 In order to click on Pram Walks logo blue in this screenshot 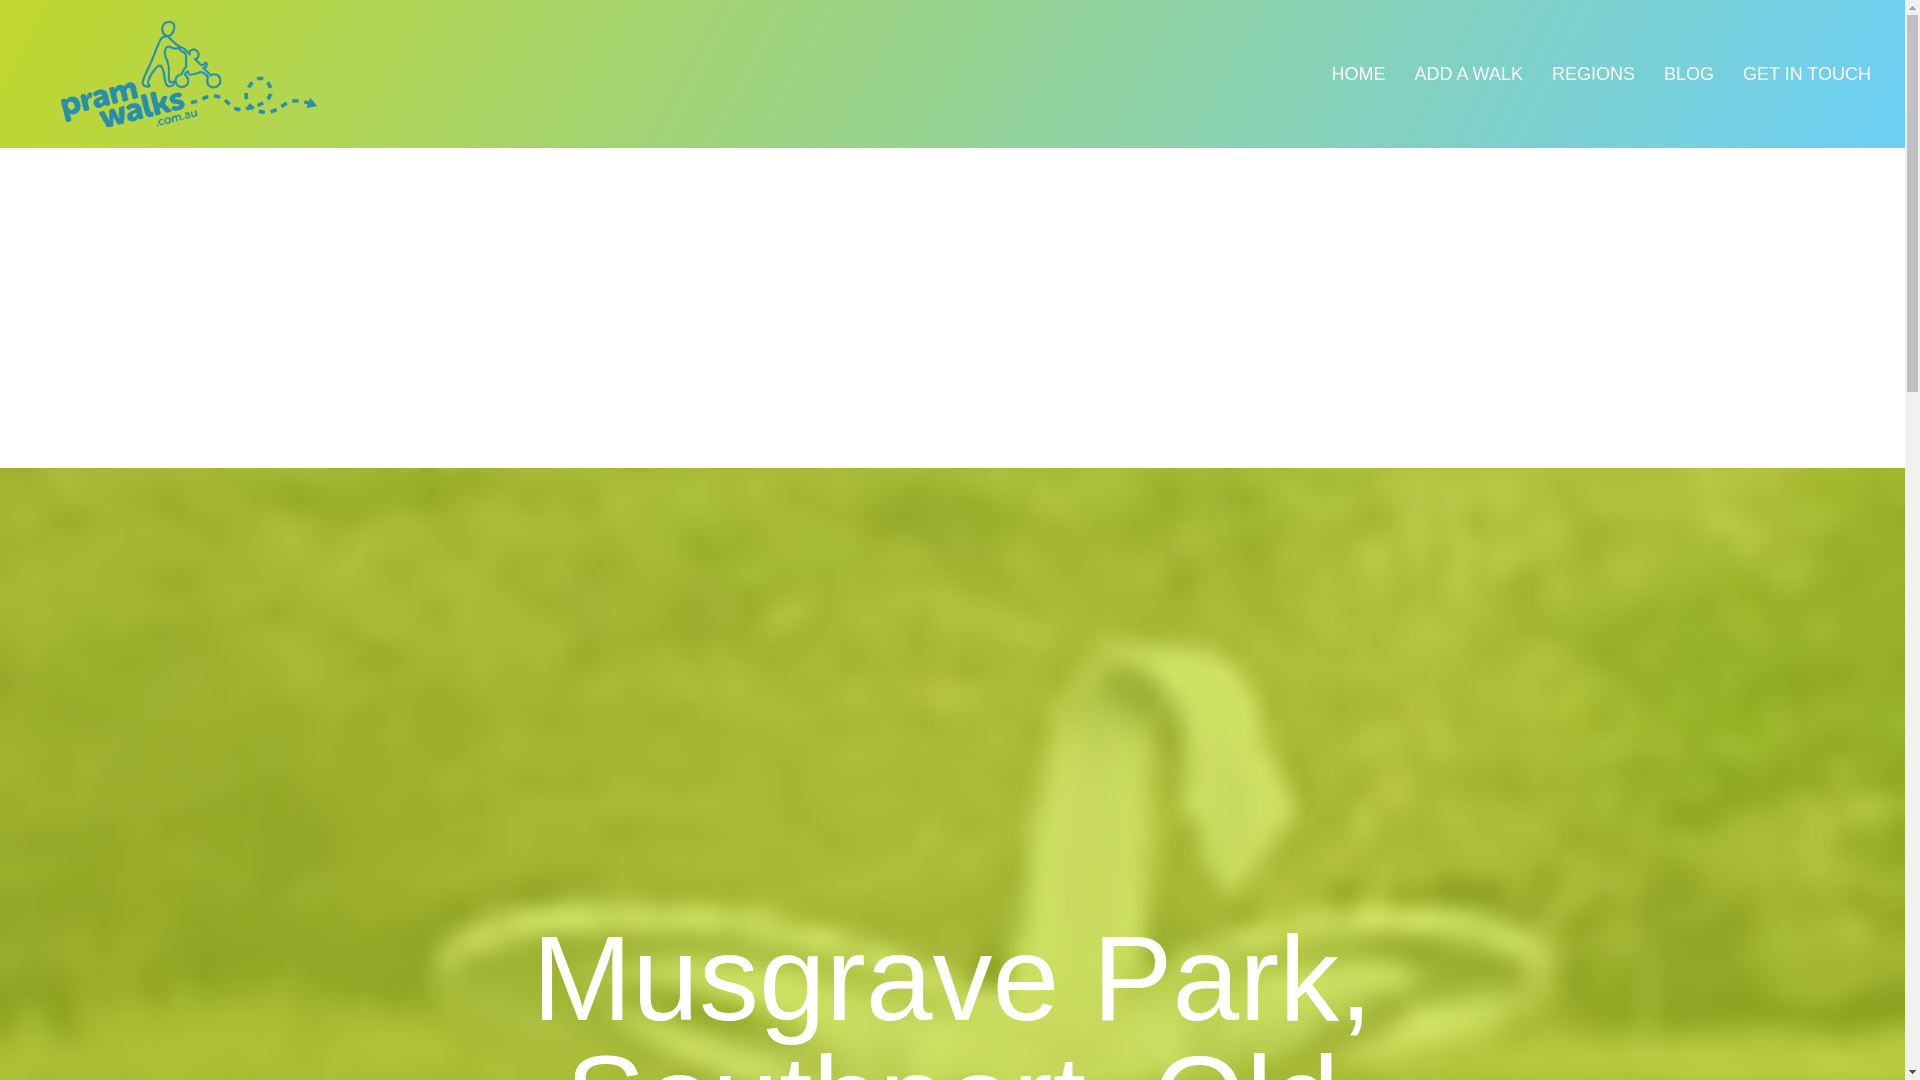, I will do `click(190, 74)`.